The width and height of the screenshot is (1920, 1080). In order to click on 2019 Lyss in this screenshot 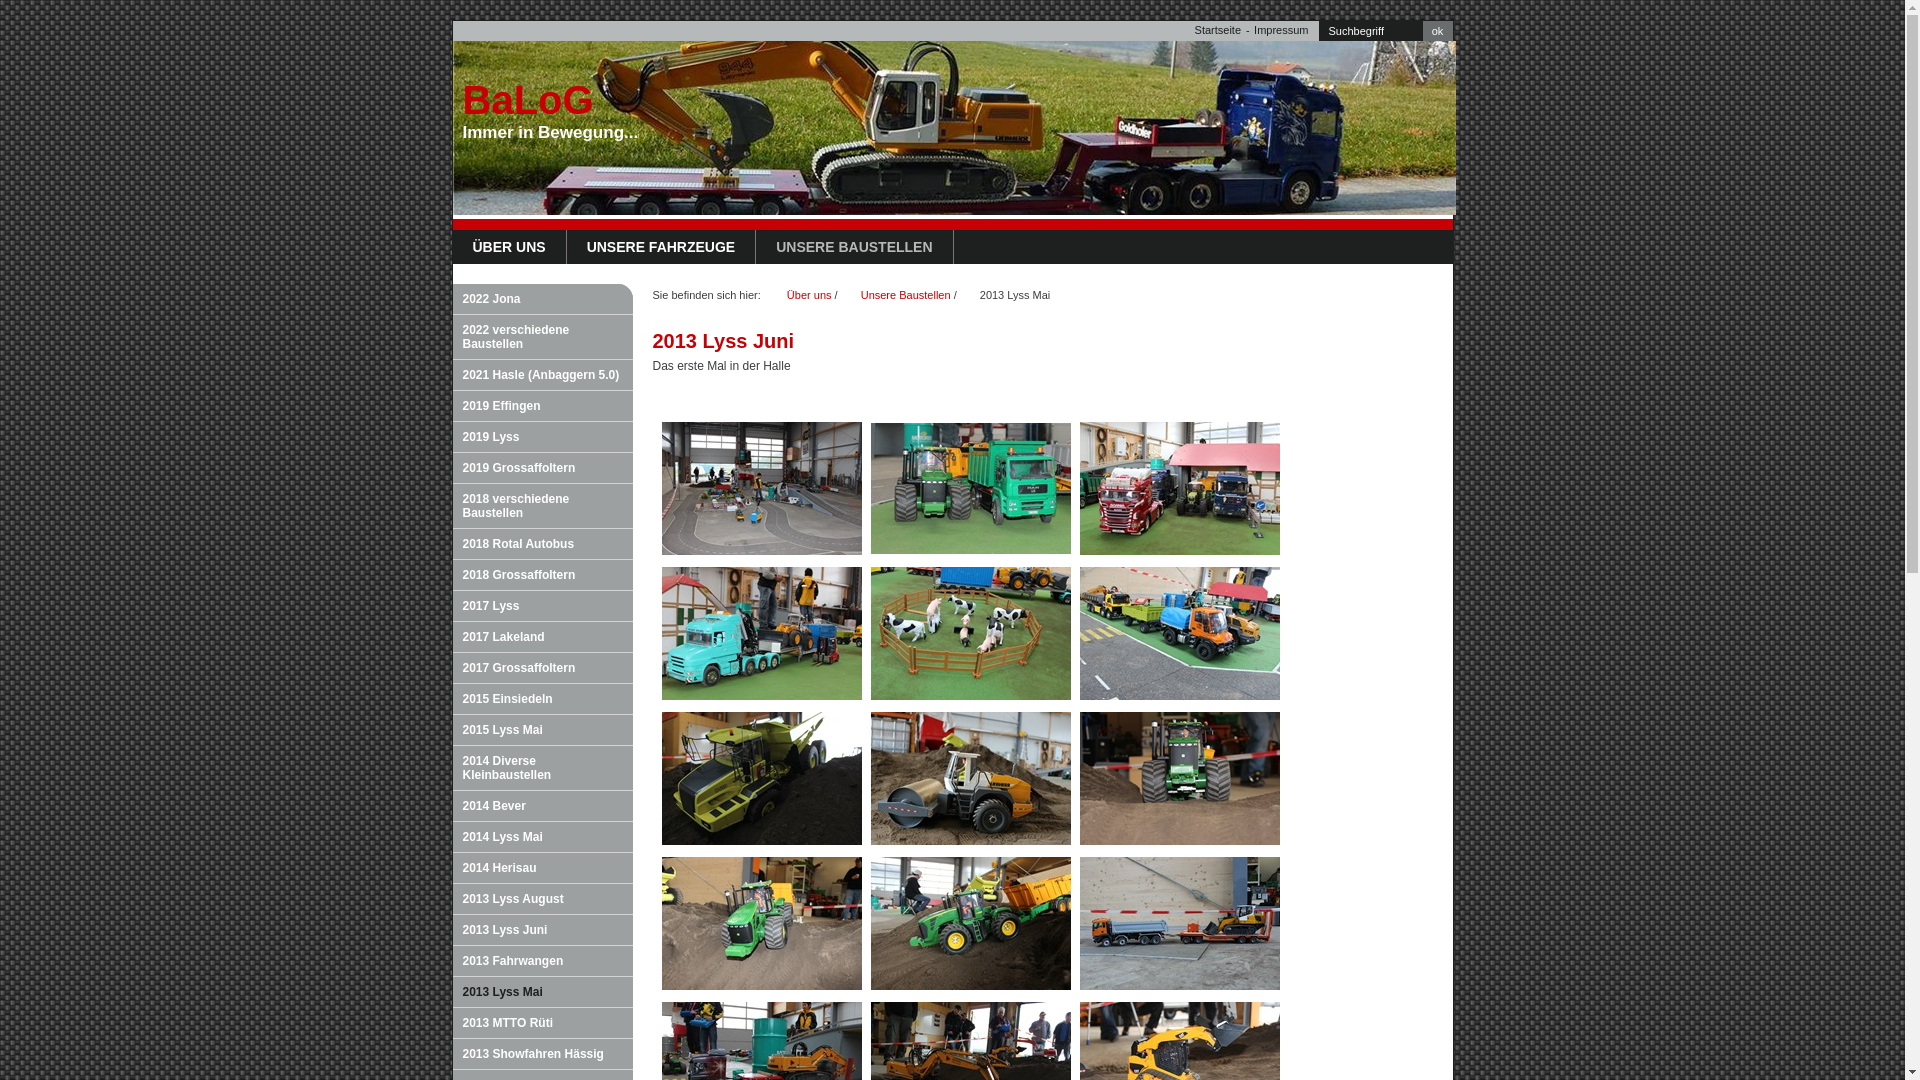, I will do `click(542, 438)`.